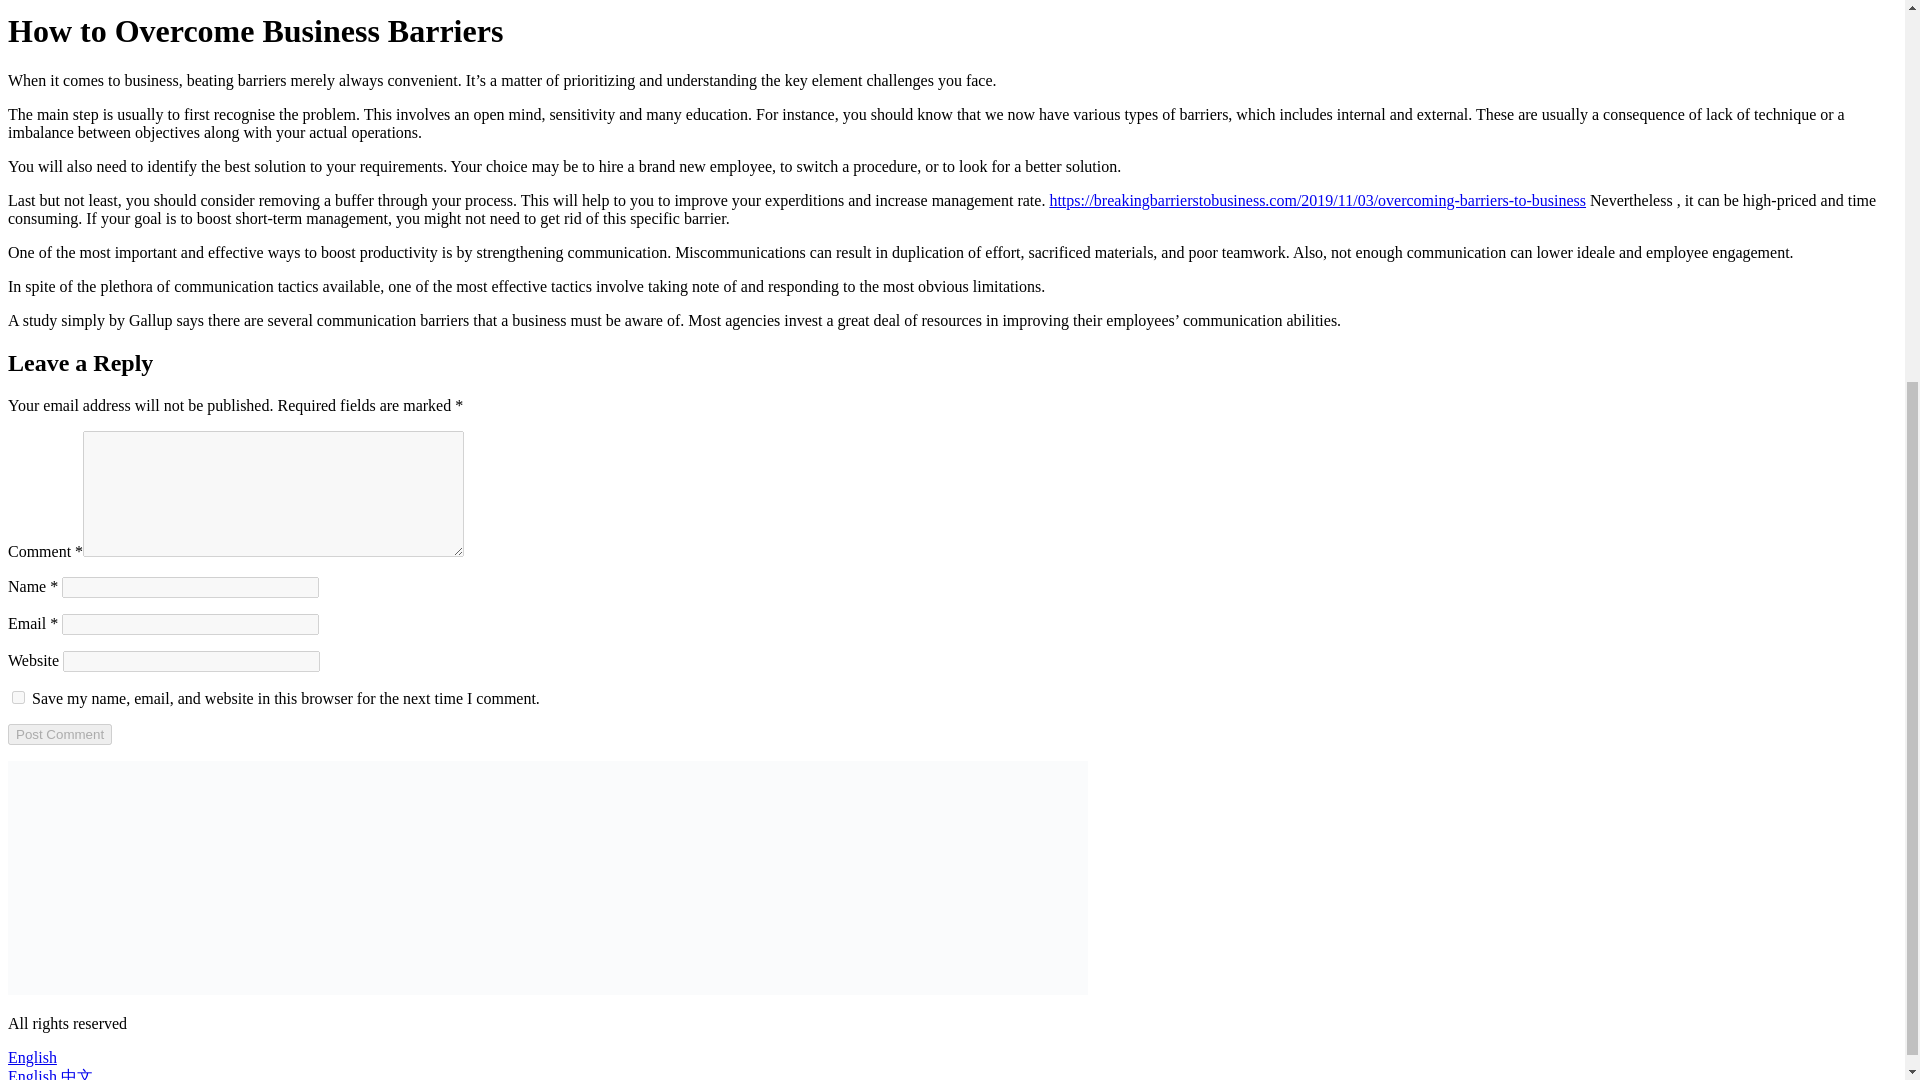  Describe the element at coordinates (59, 734) in the screenshot. I see `Post Comment` at that location.